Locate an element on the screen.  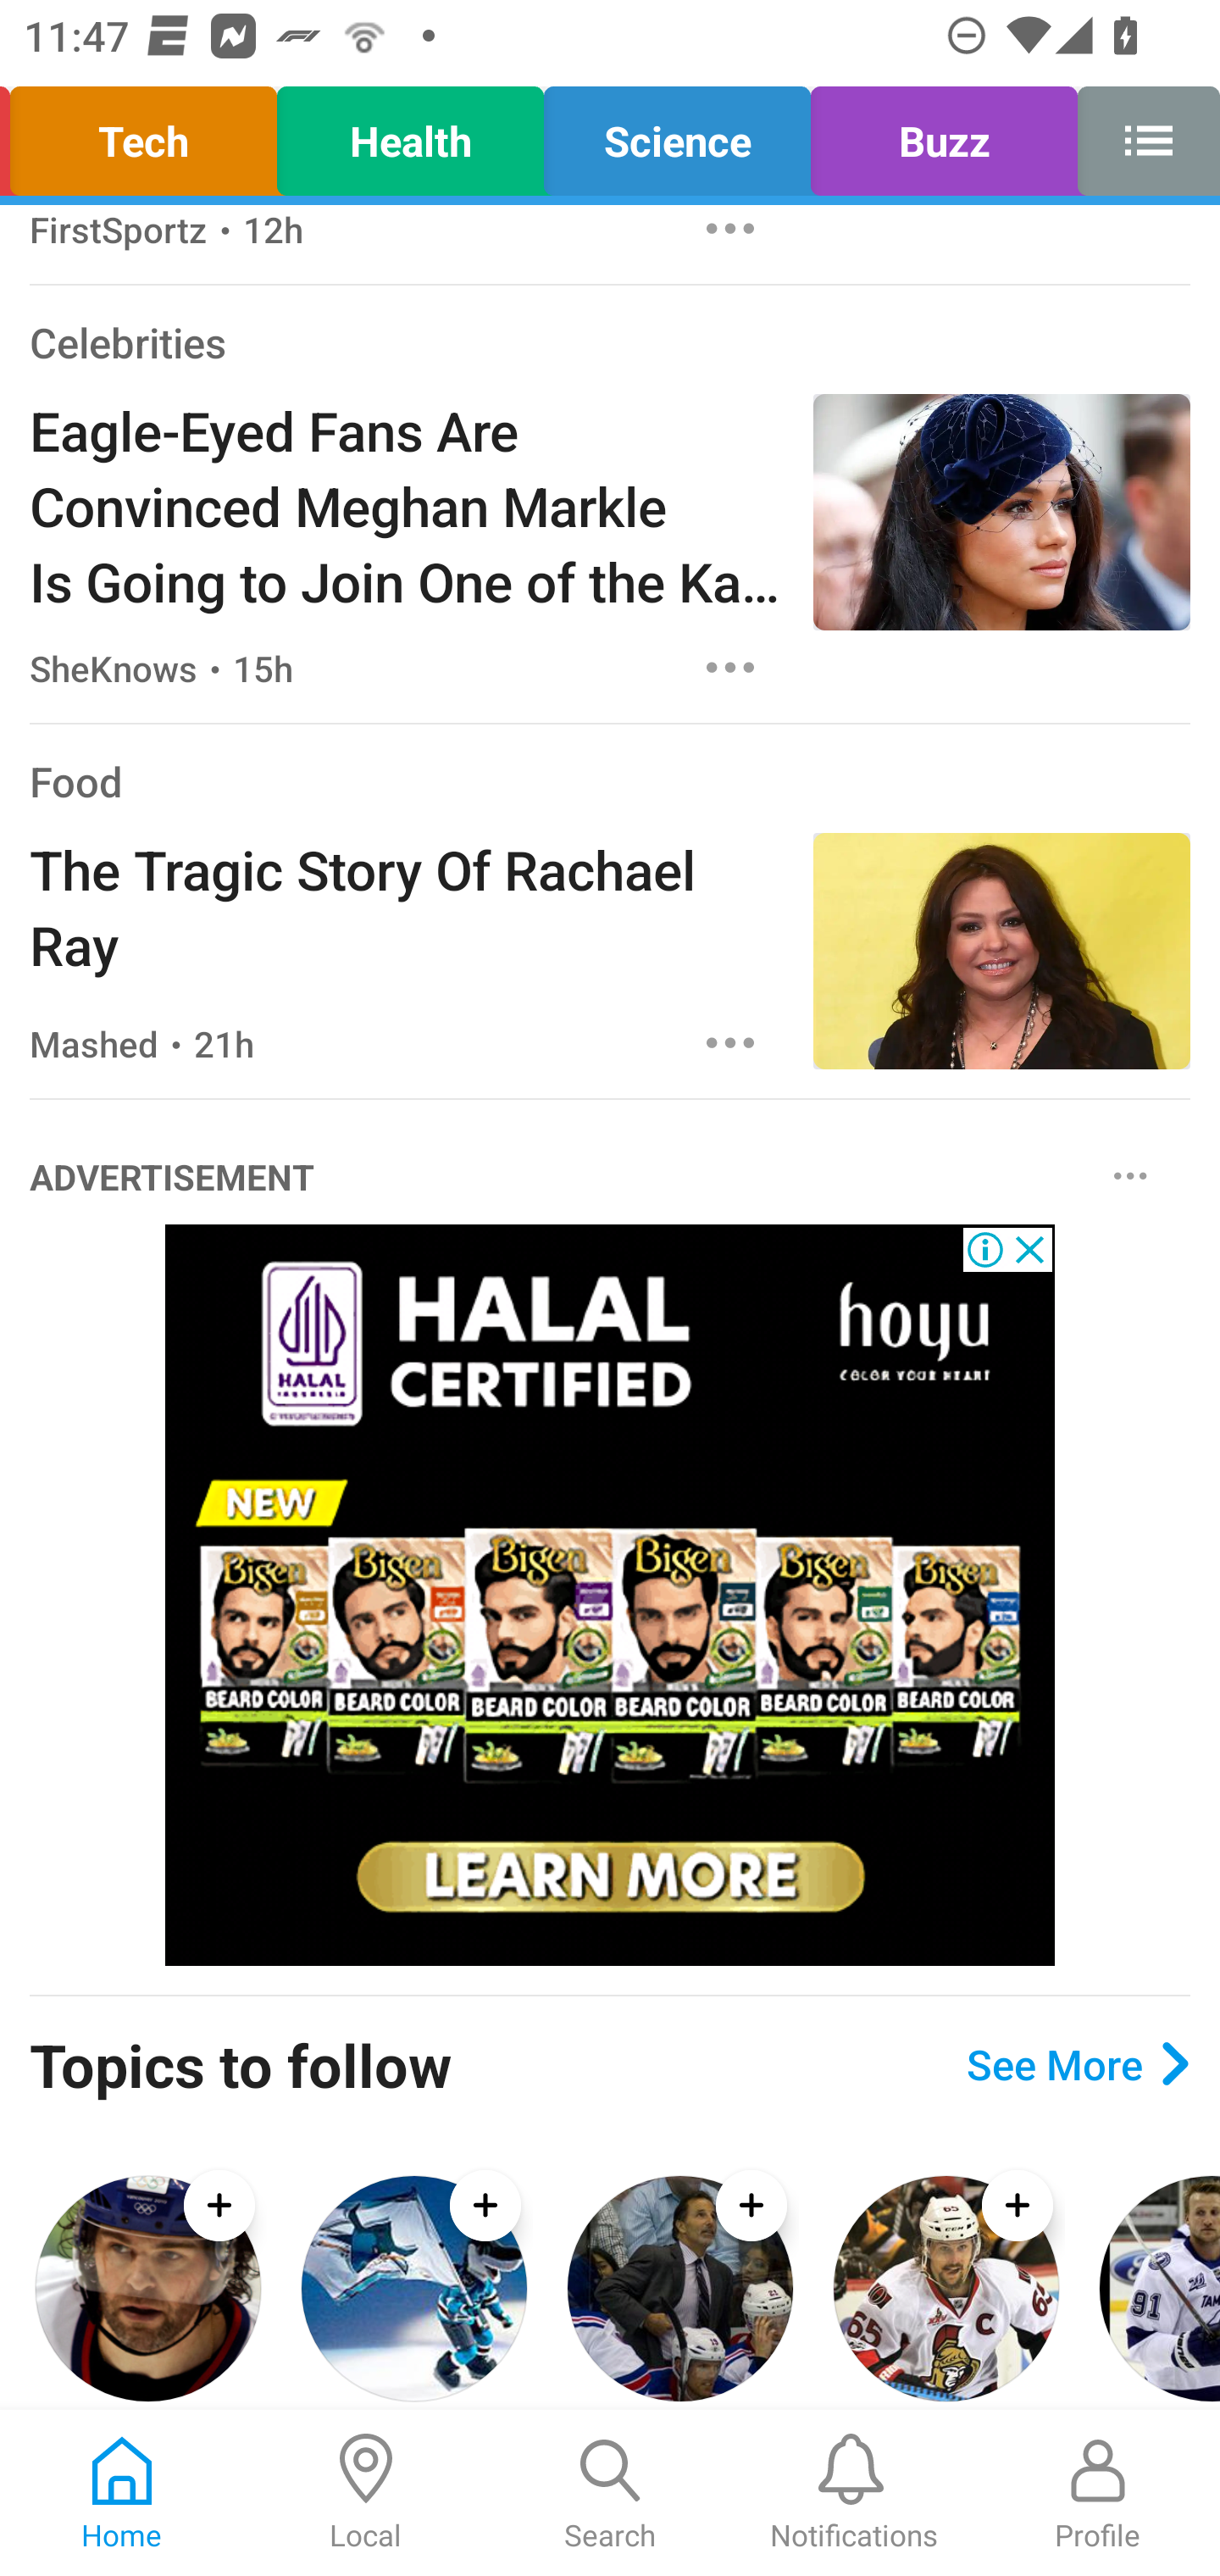
Local is located at coordinates (366, 2493).